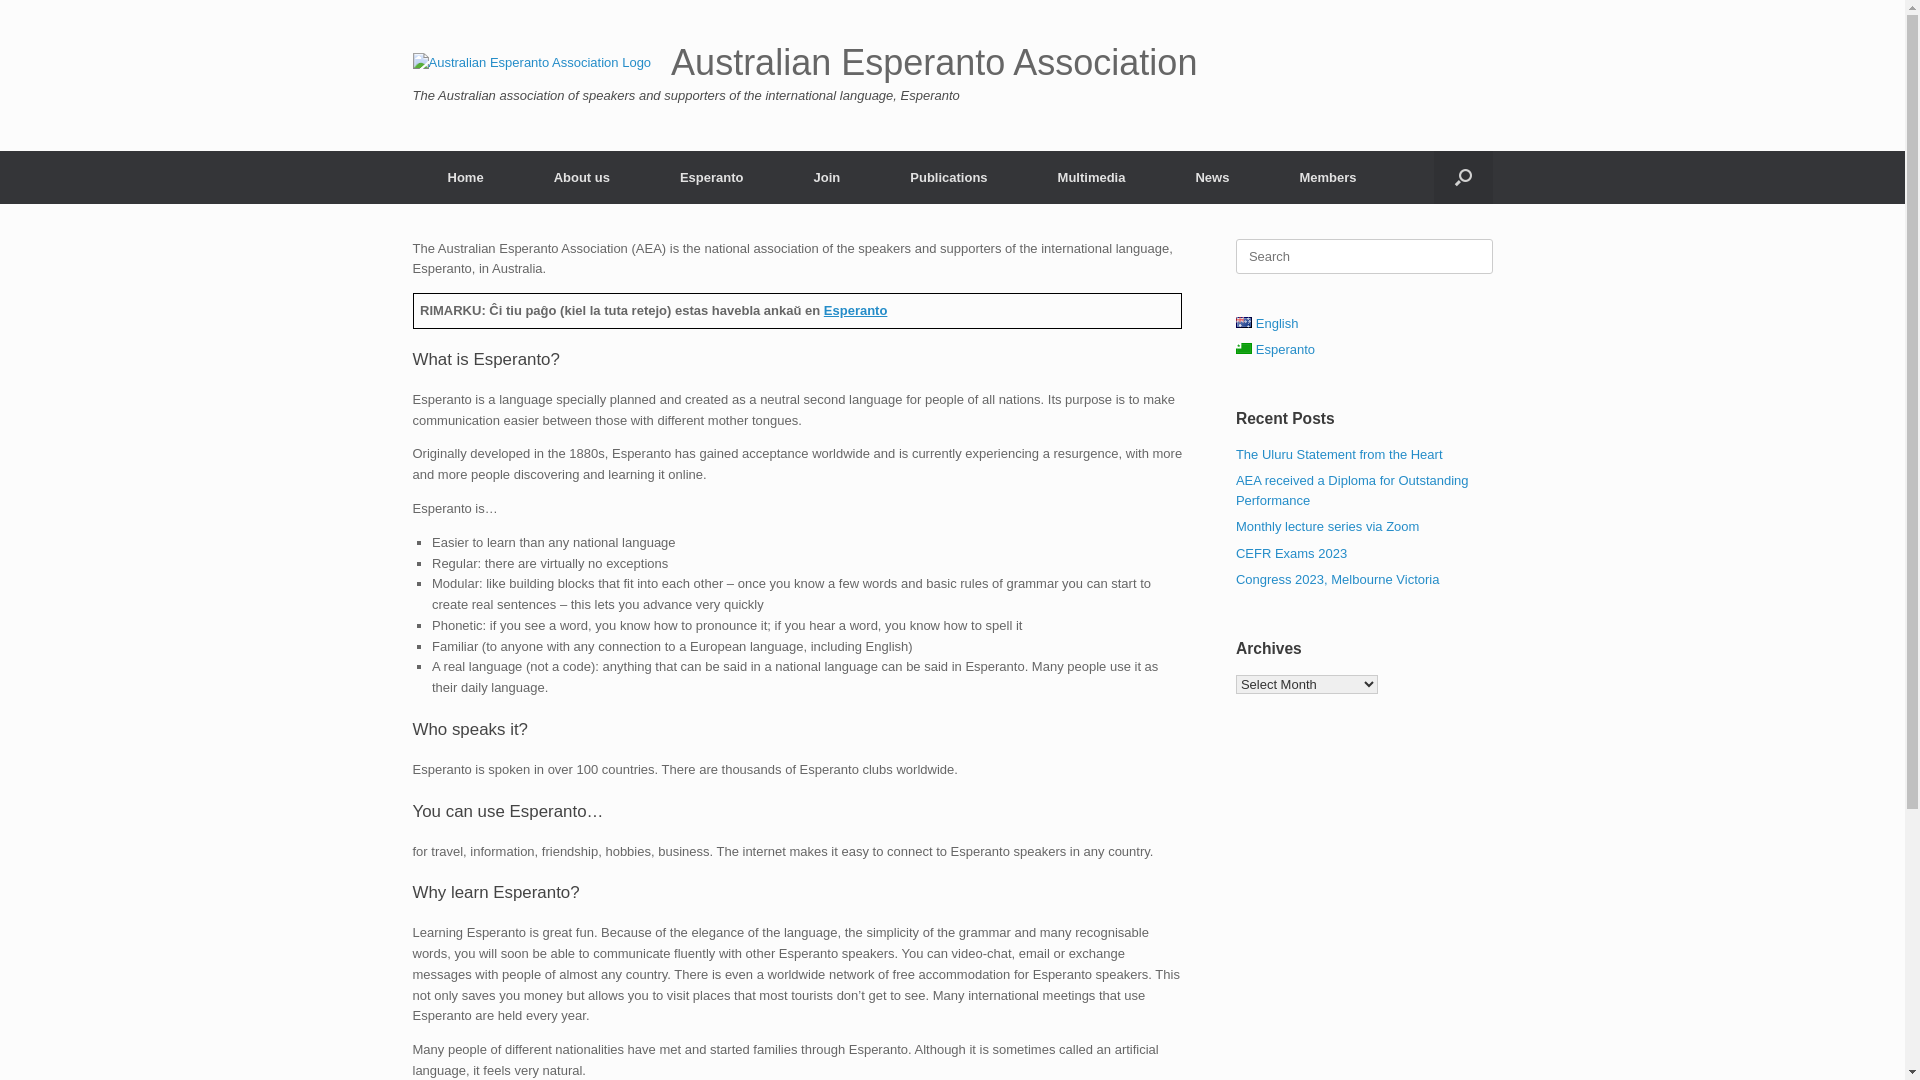 This screenshot has height=1080, width=1920. Describe the element at coordinates (1268, 324) in the screenshot. I see `English` at that location.